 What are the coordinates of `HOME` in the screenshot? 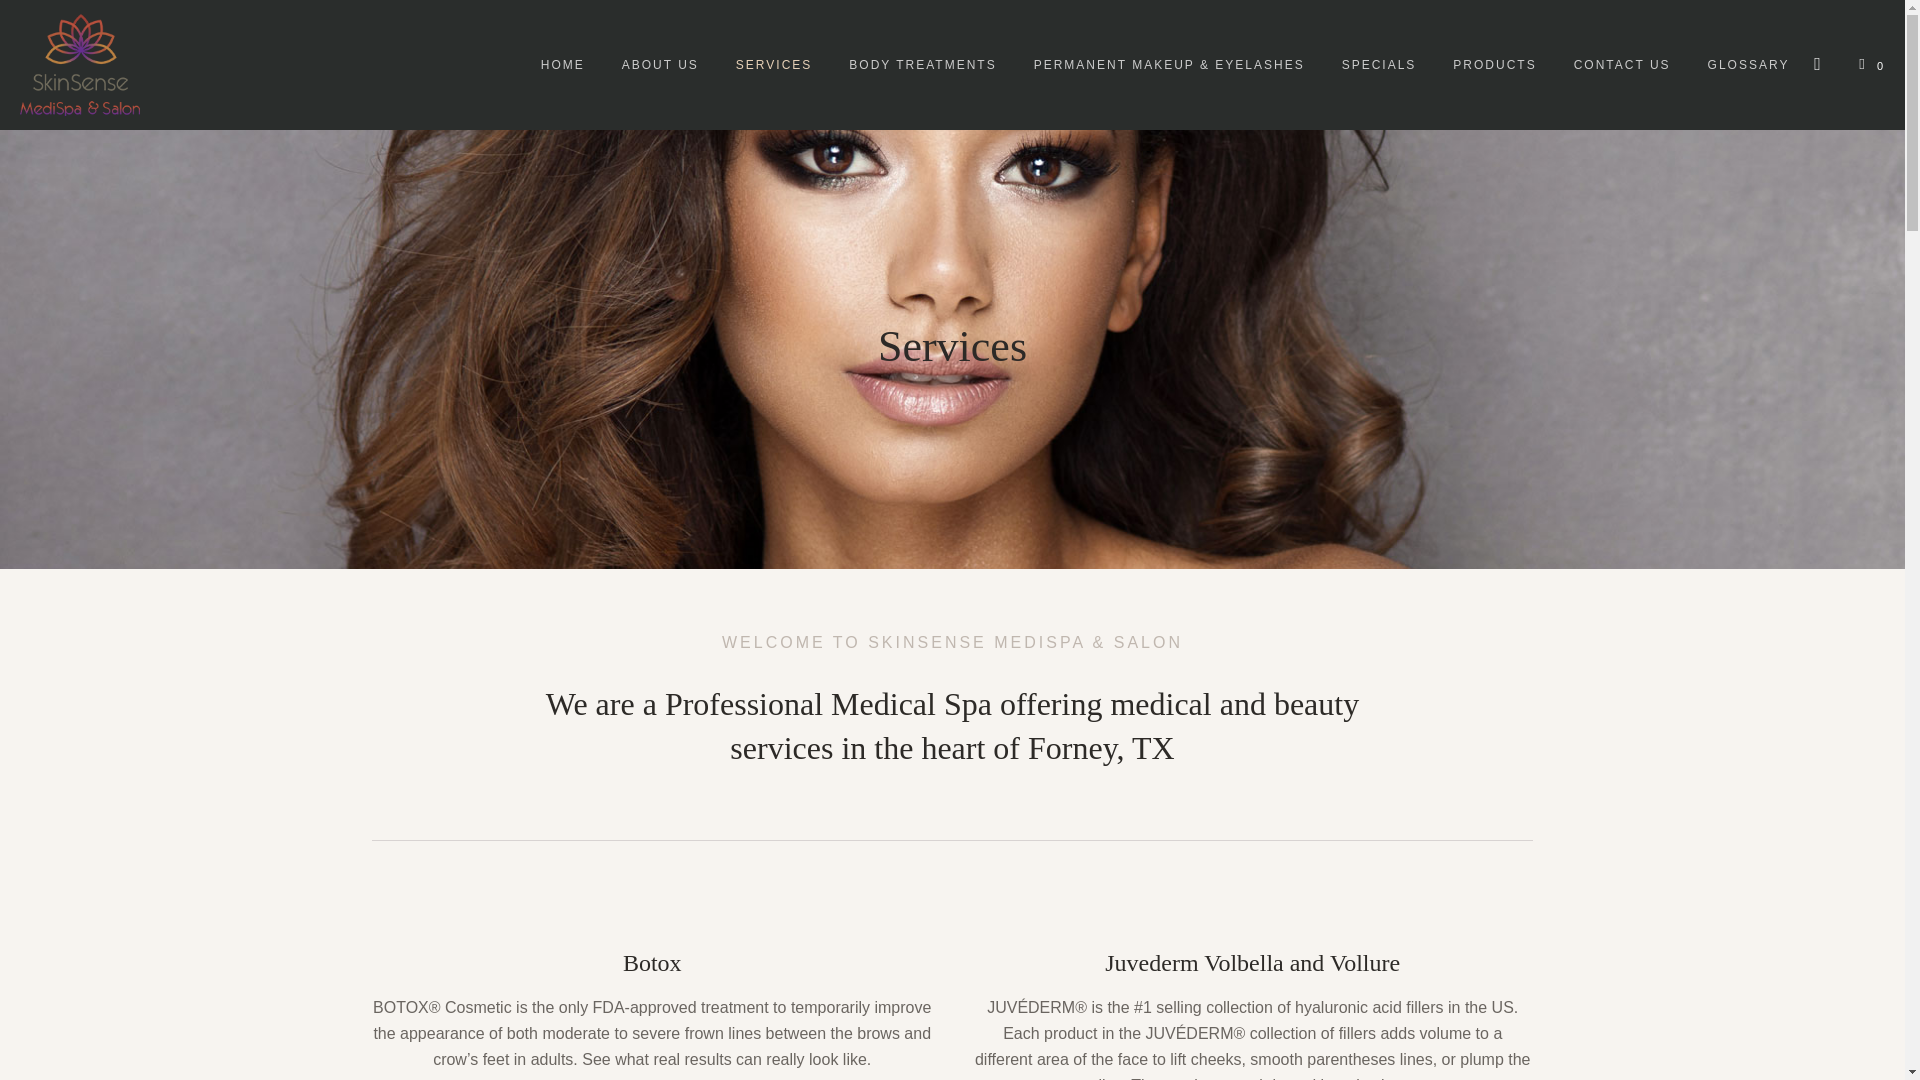 It's located at (562, 65).